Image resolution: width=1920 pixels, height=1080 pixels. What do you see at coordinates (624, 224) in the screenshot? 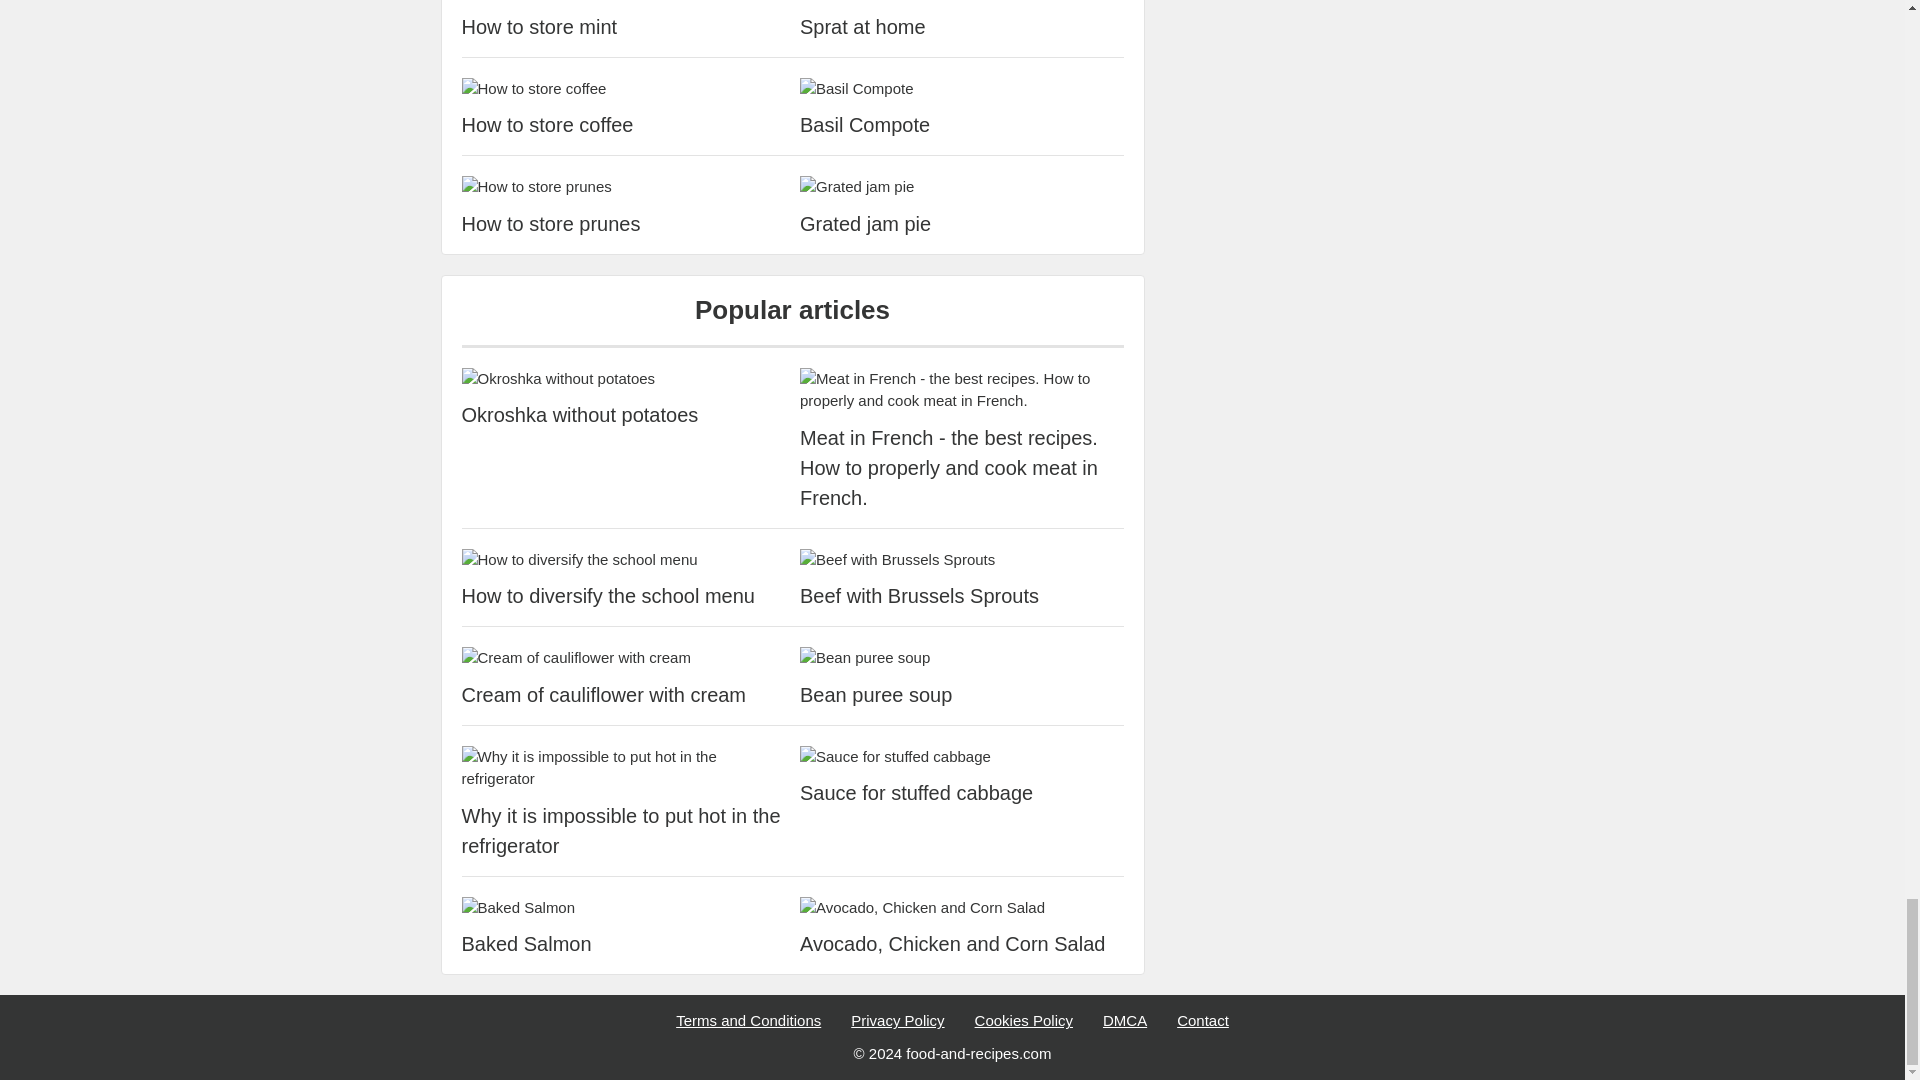
I see `How to store prunes` at bounding box center [624, 224].